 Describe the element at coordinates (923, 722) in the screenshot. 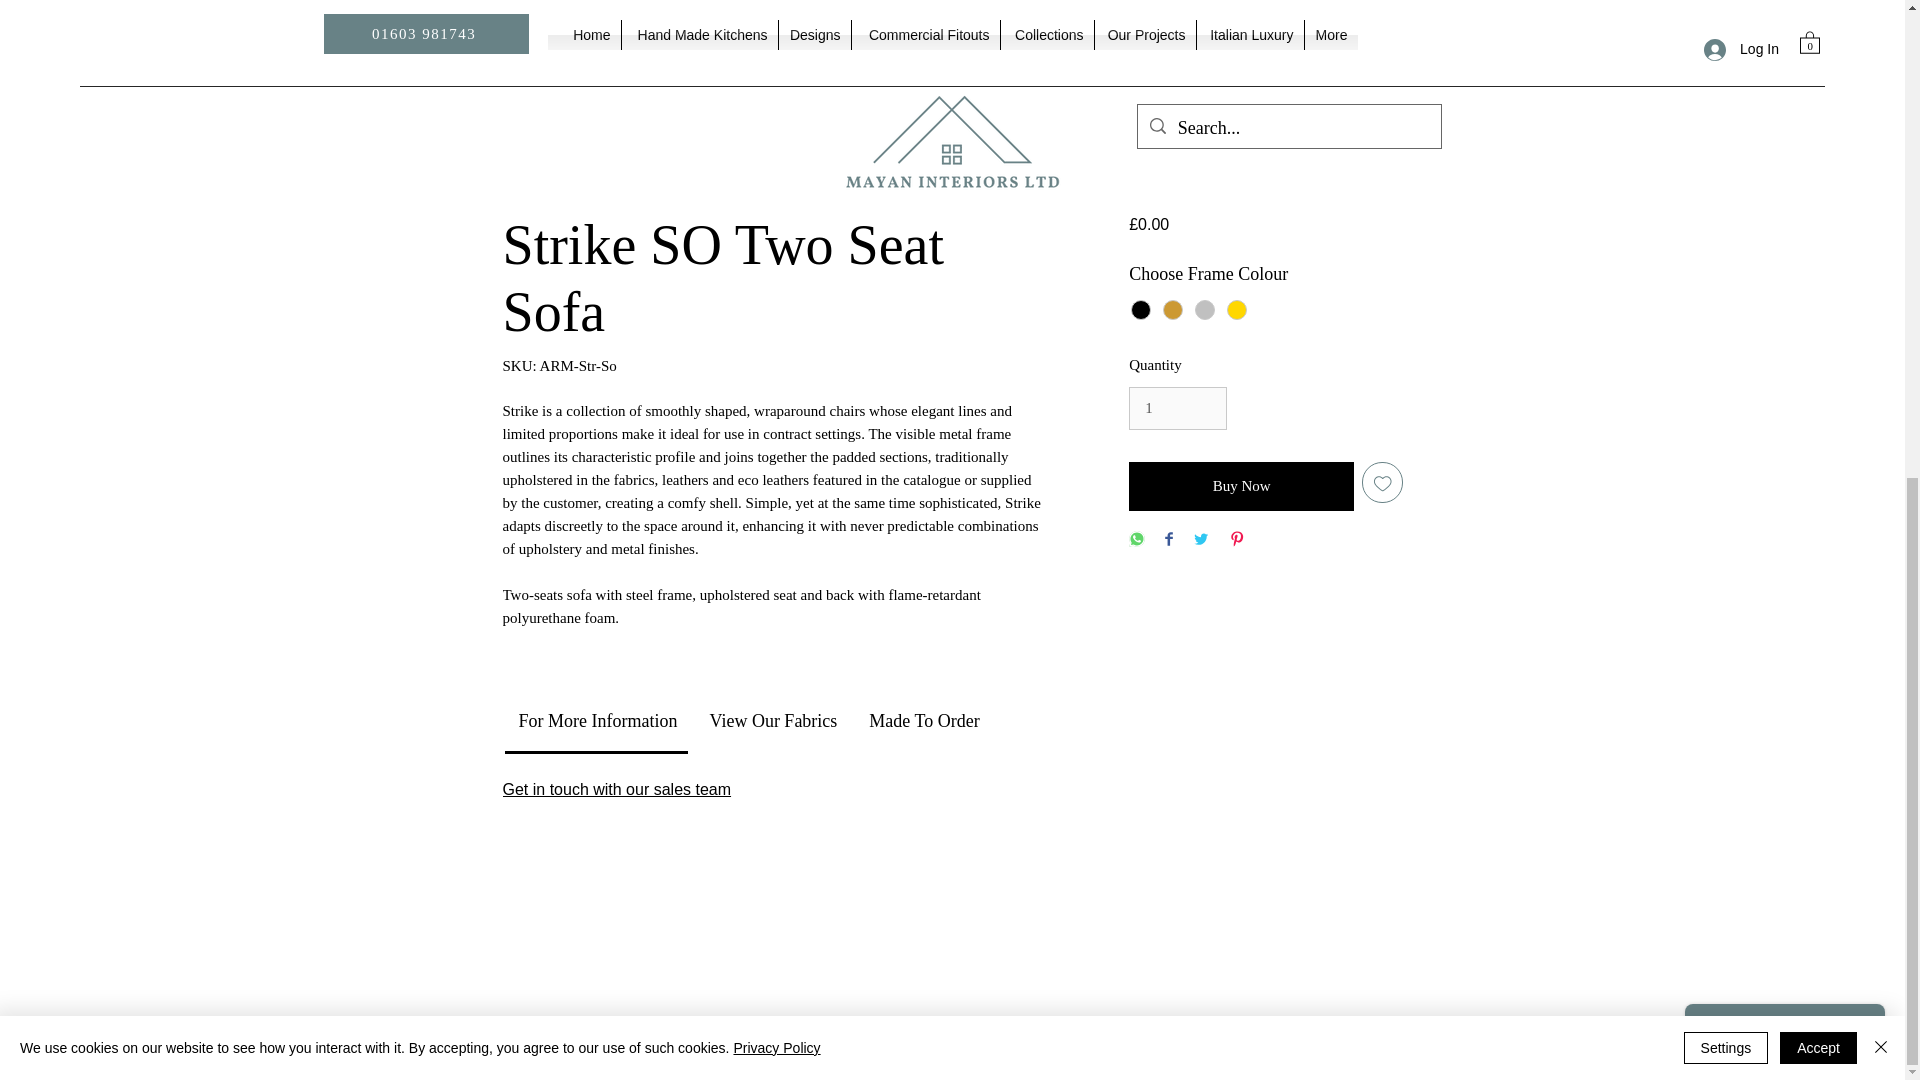

I see `Use right and left arrows to navigate between tabs` at that location.